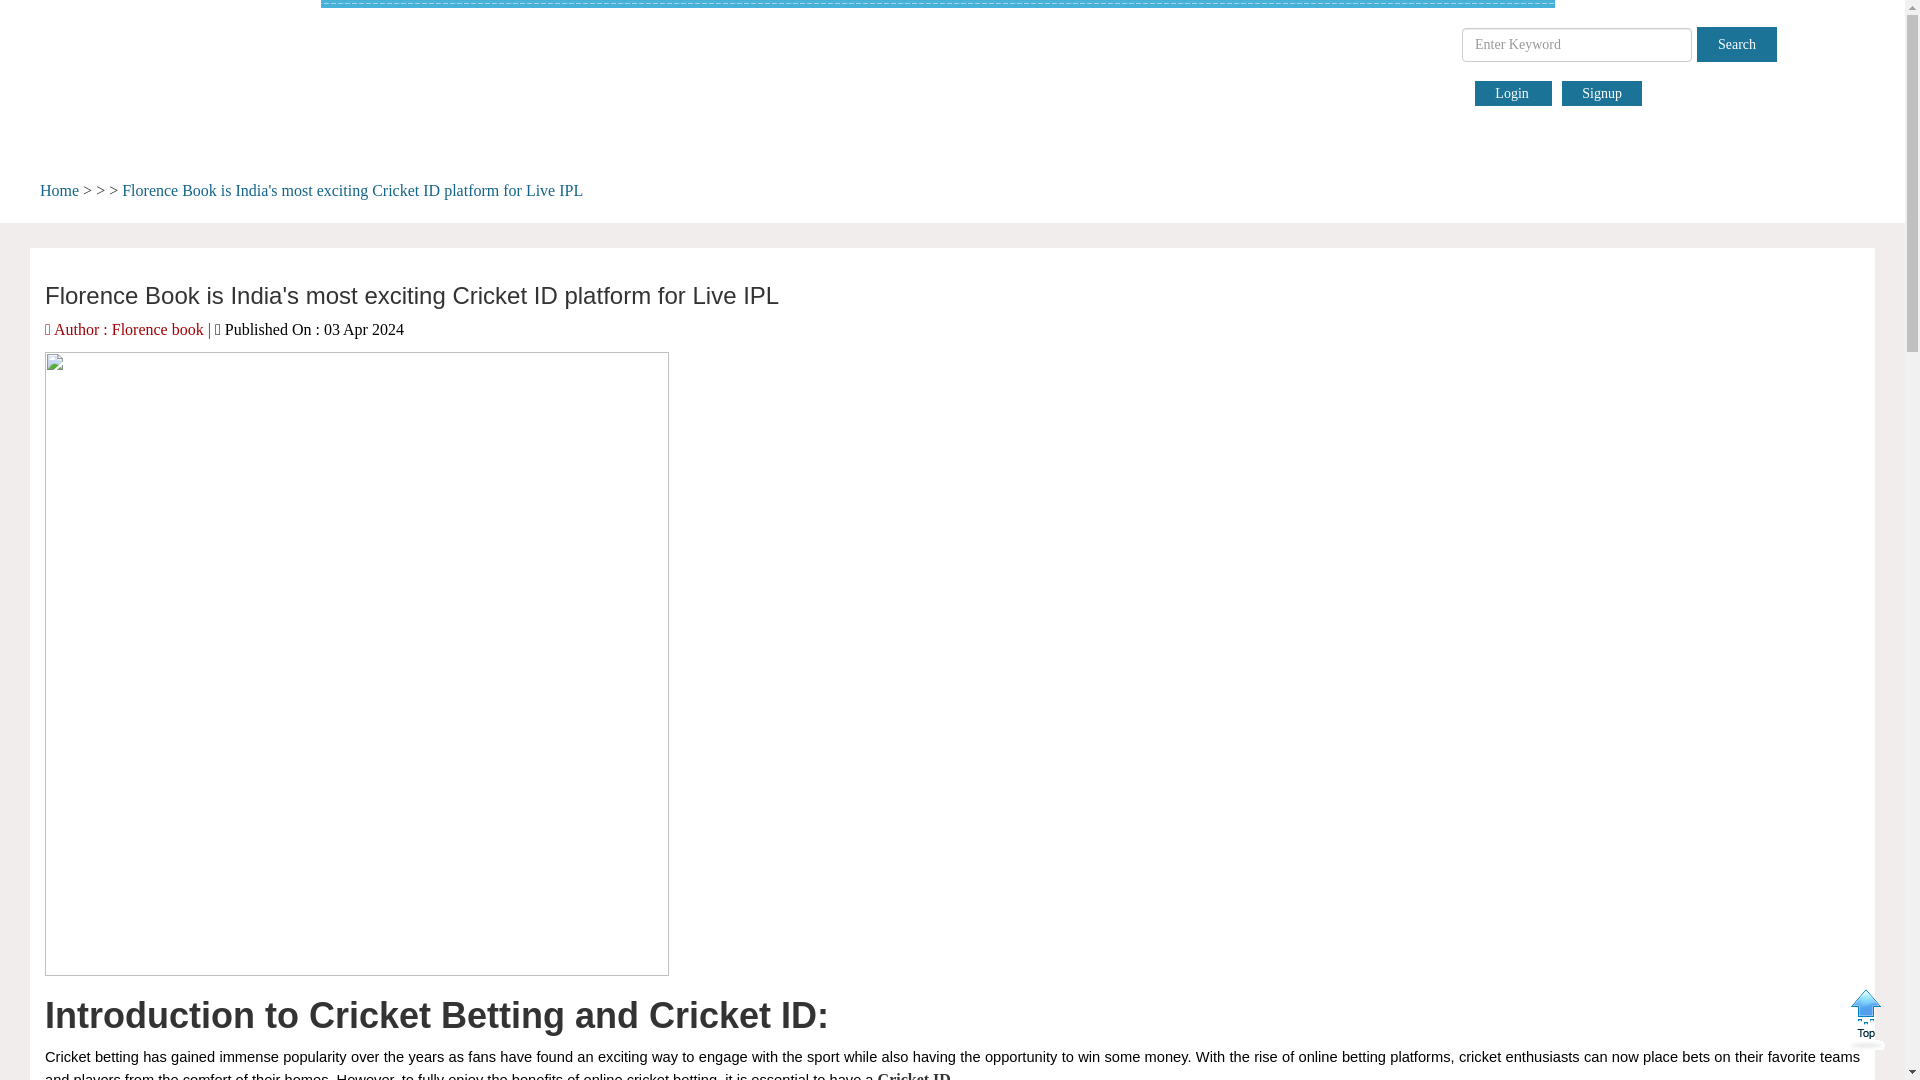 The width and height of the screenshot is (1920, 1080). Describe the element at coordinates (1737, 44) in the screenshot. I see `Search` at that location.